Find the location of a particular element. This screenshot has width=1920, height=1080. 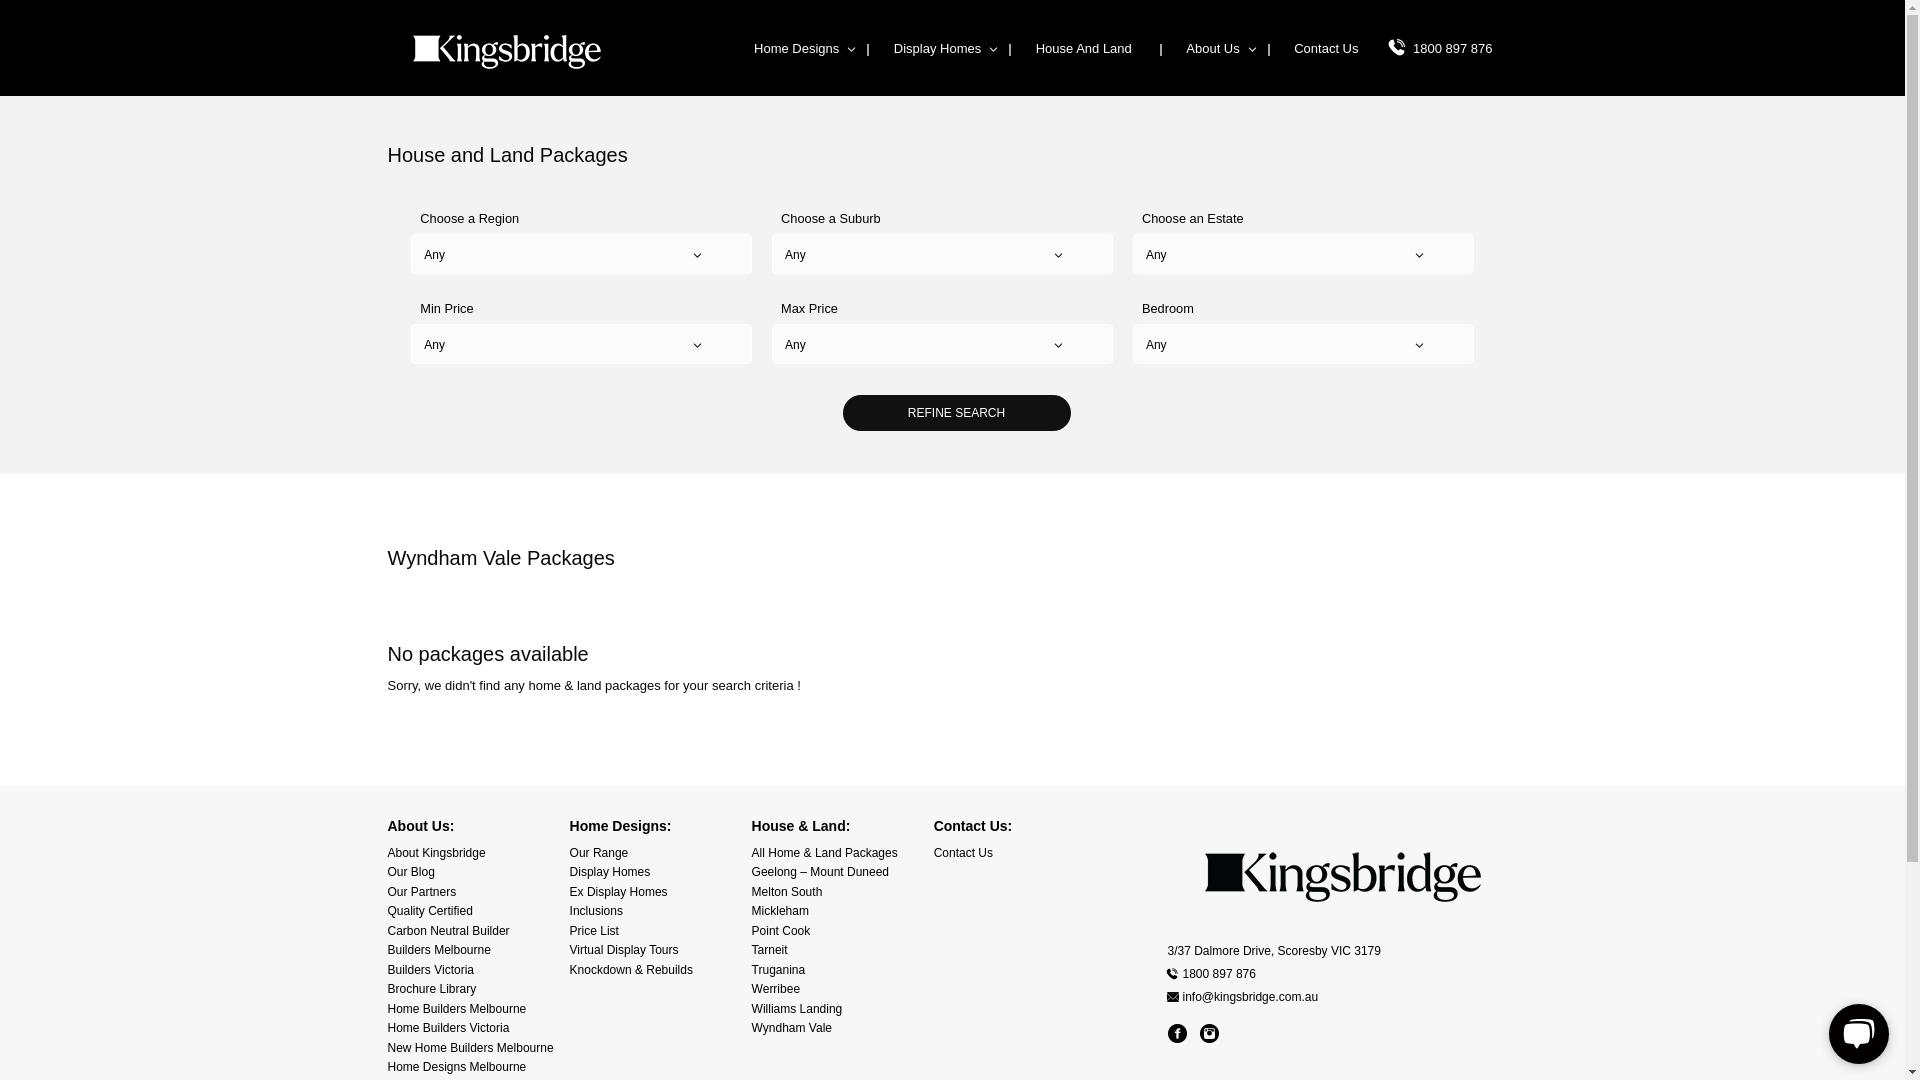

Knockdown & Rebuilds is located at coordinates (632, 970).